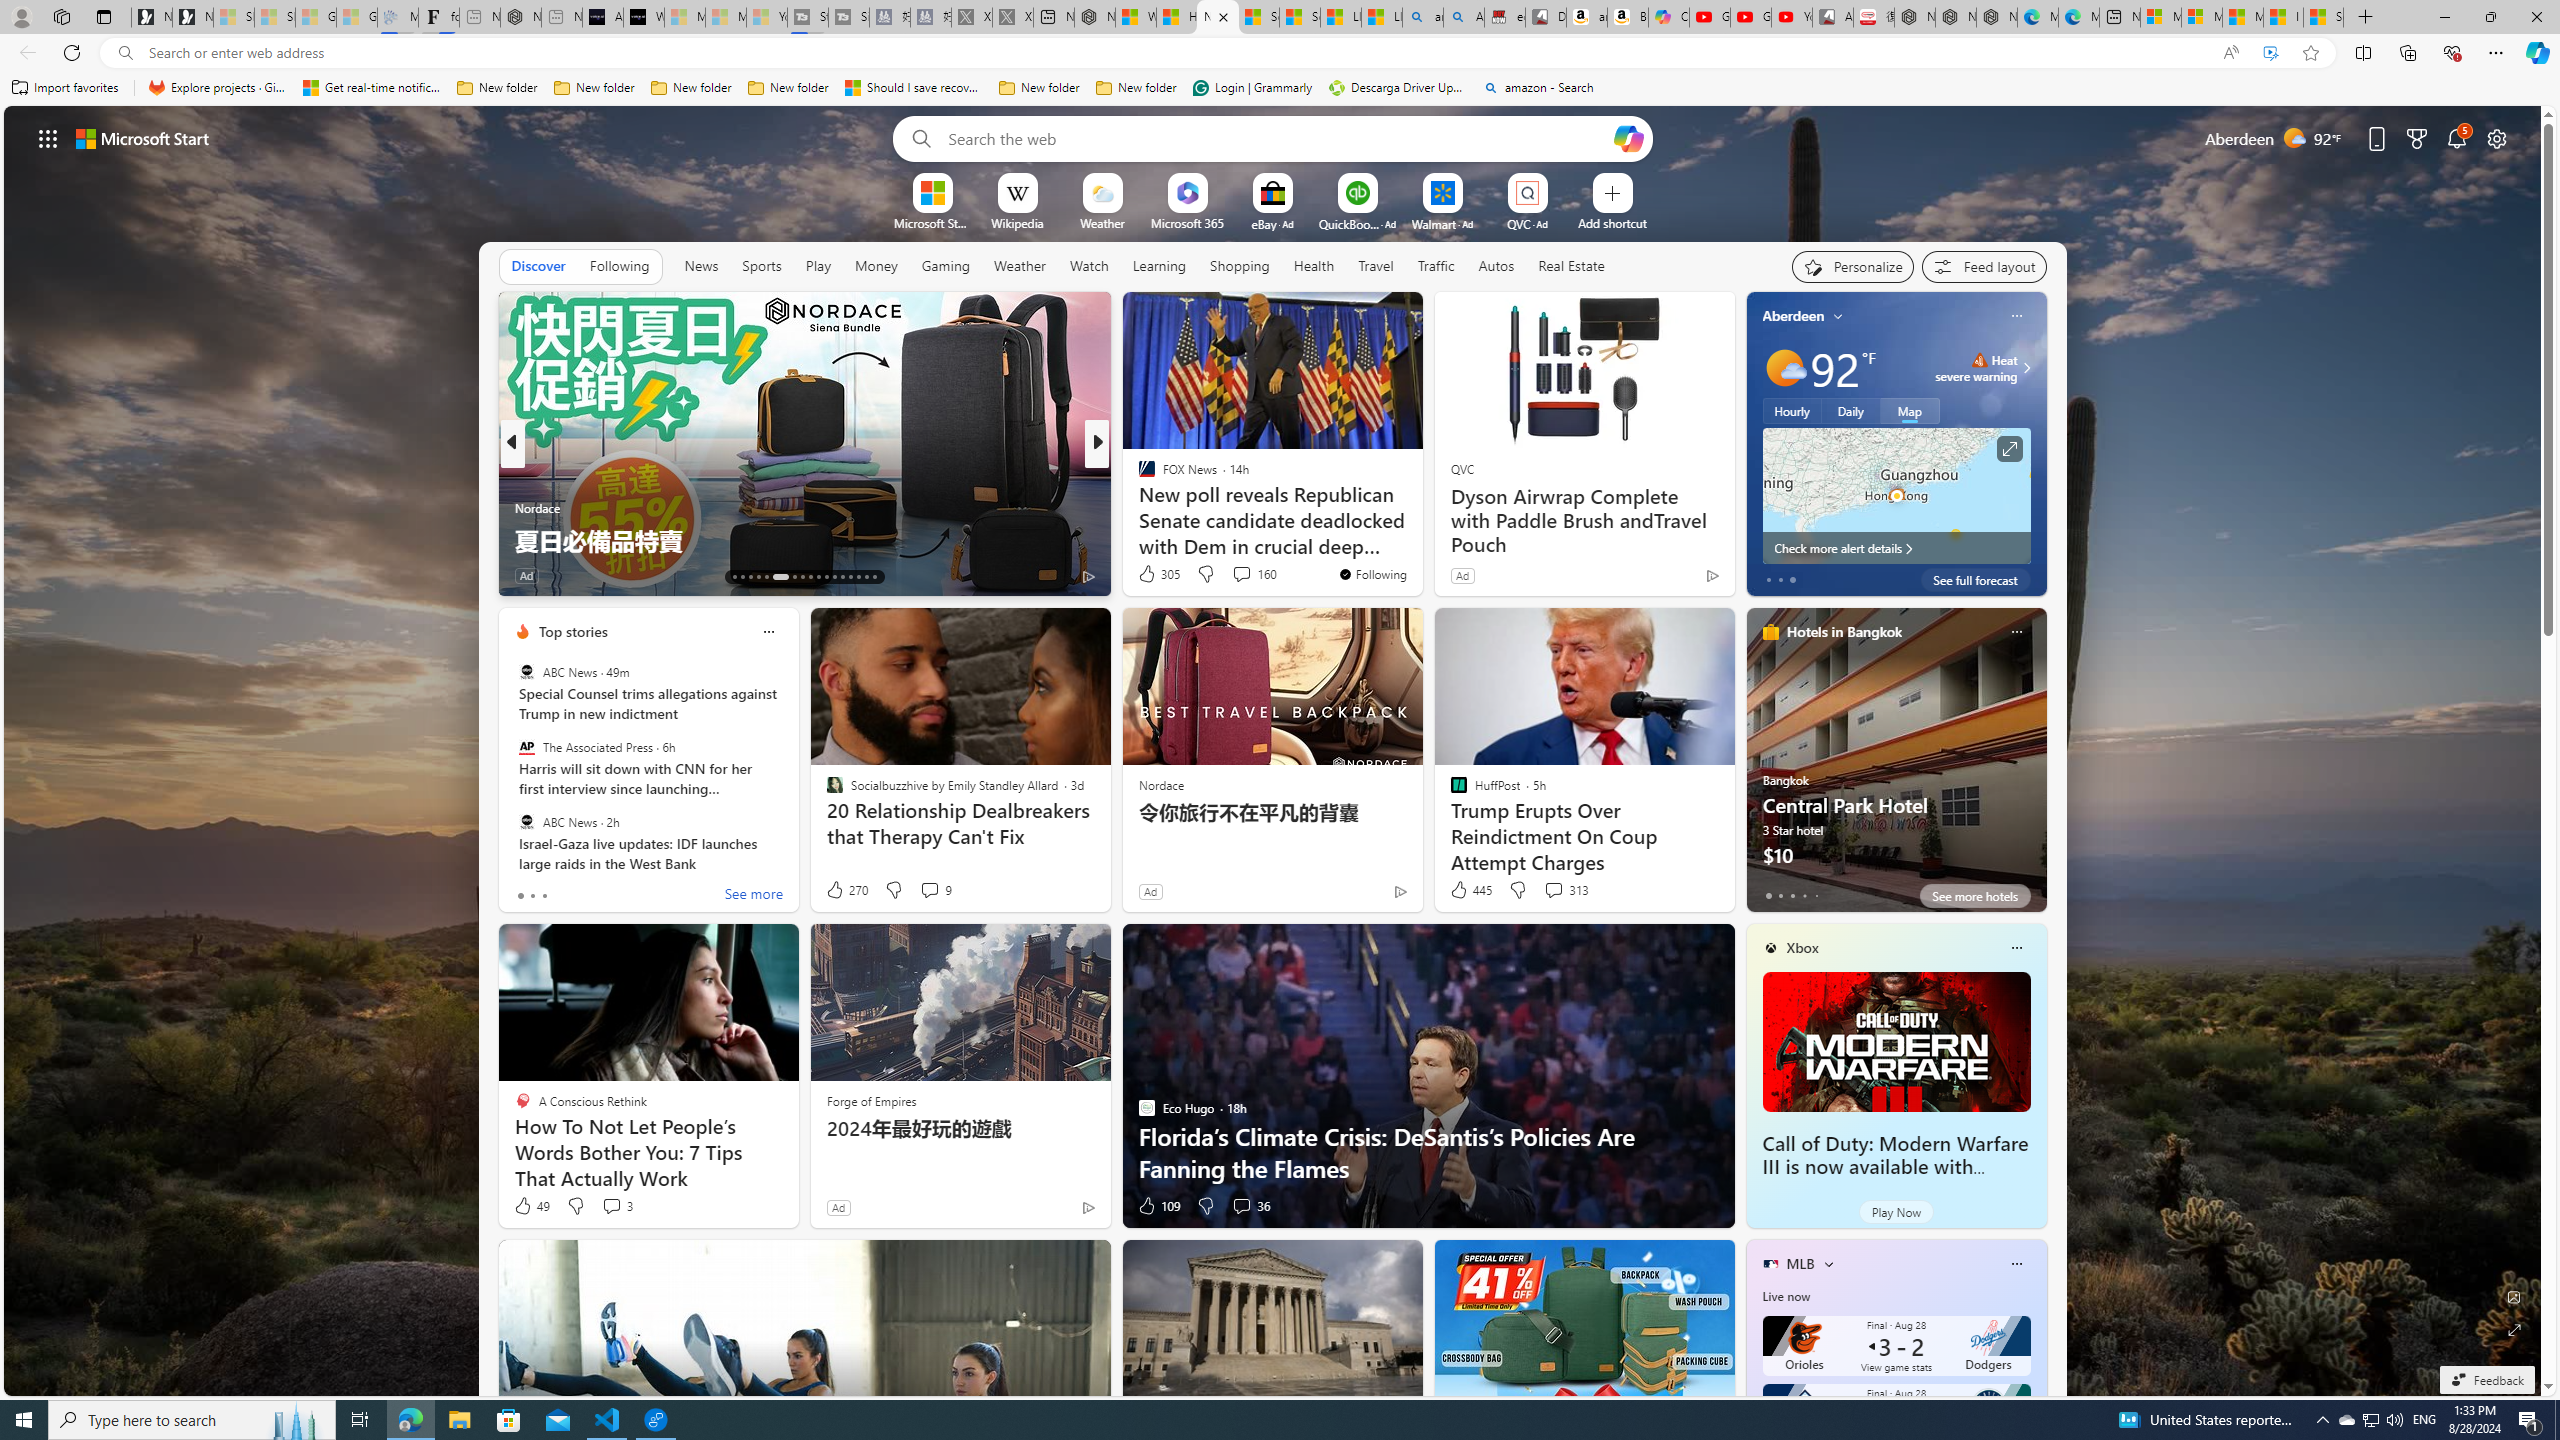  What do you see at coordinates (1792, 410) in the screenshot?
I see `Hourly` at bounding box center [1792, 410].